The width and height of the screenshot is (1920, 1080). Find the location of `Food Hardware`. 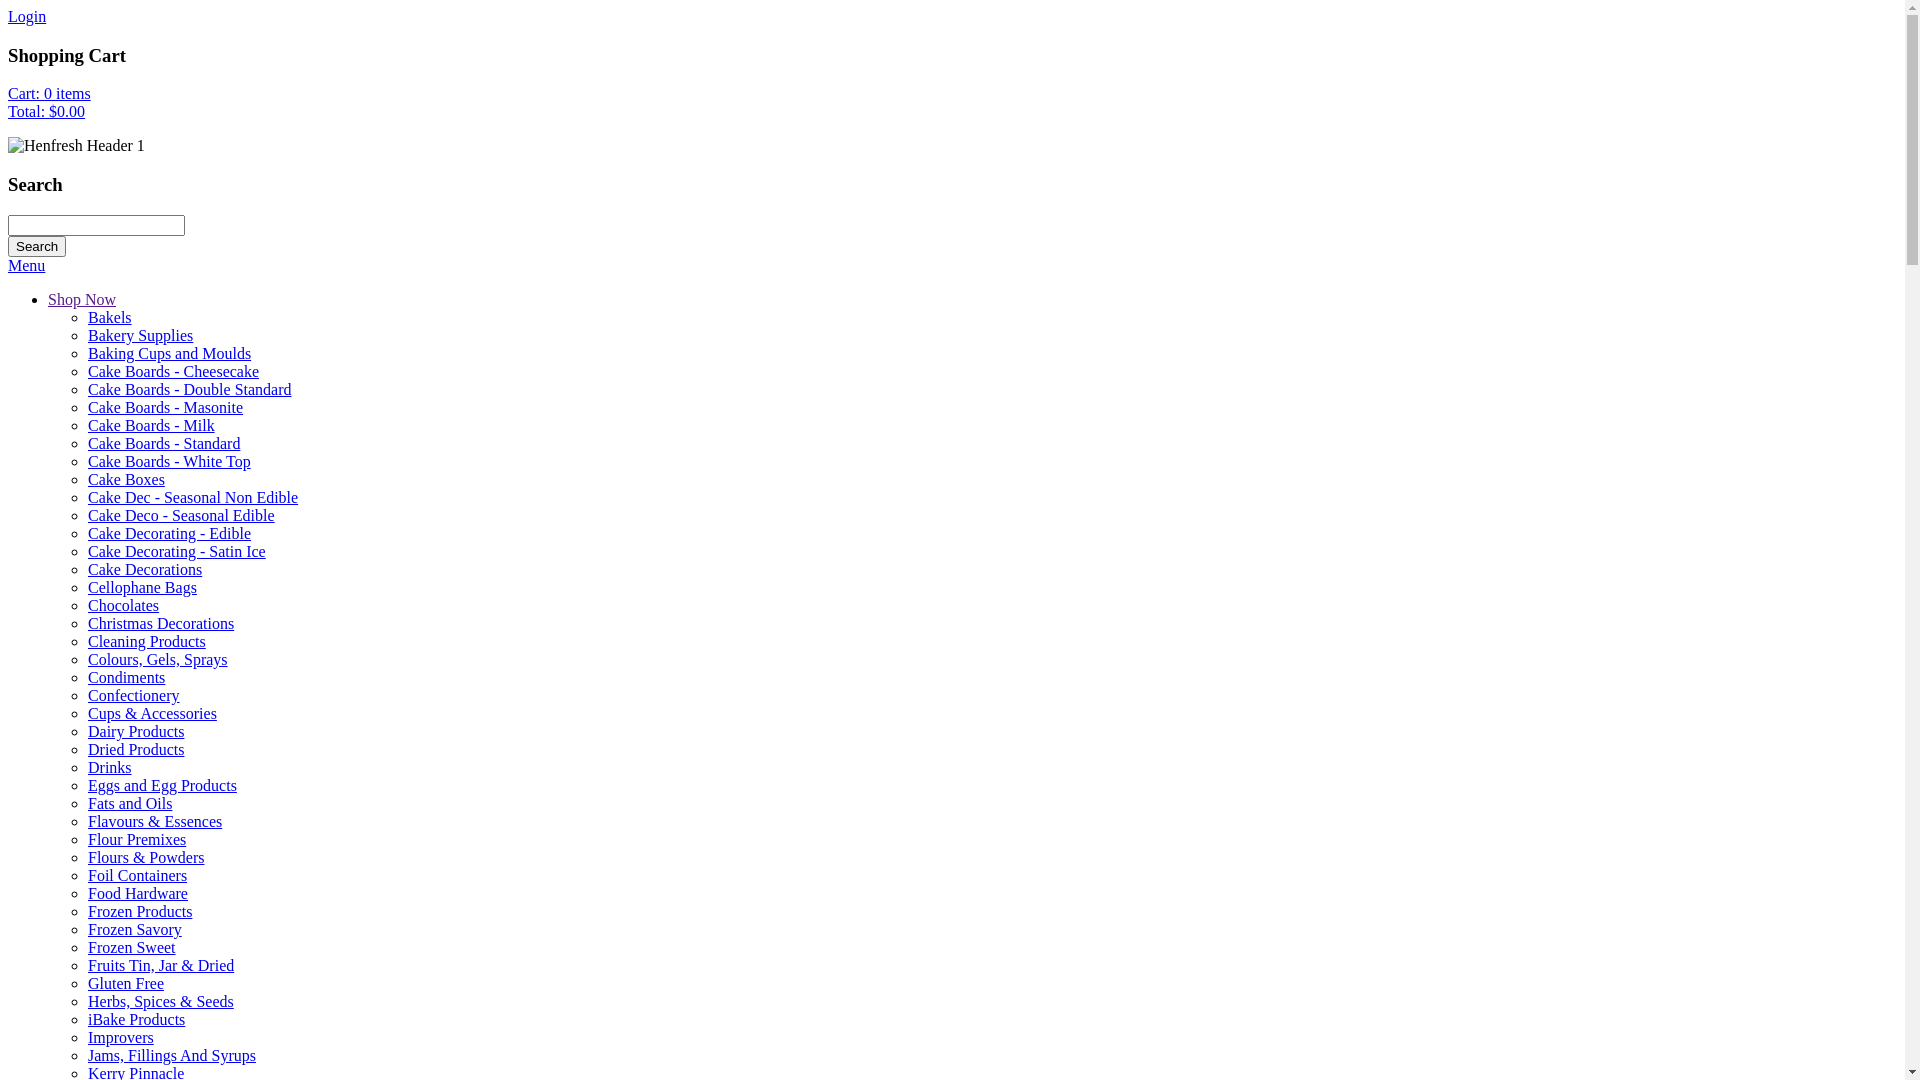

Food Hardware is located at coordinates (138, 894).